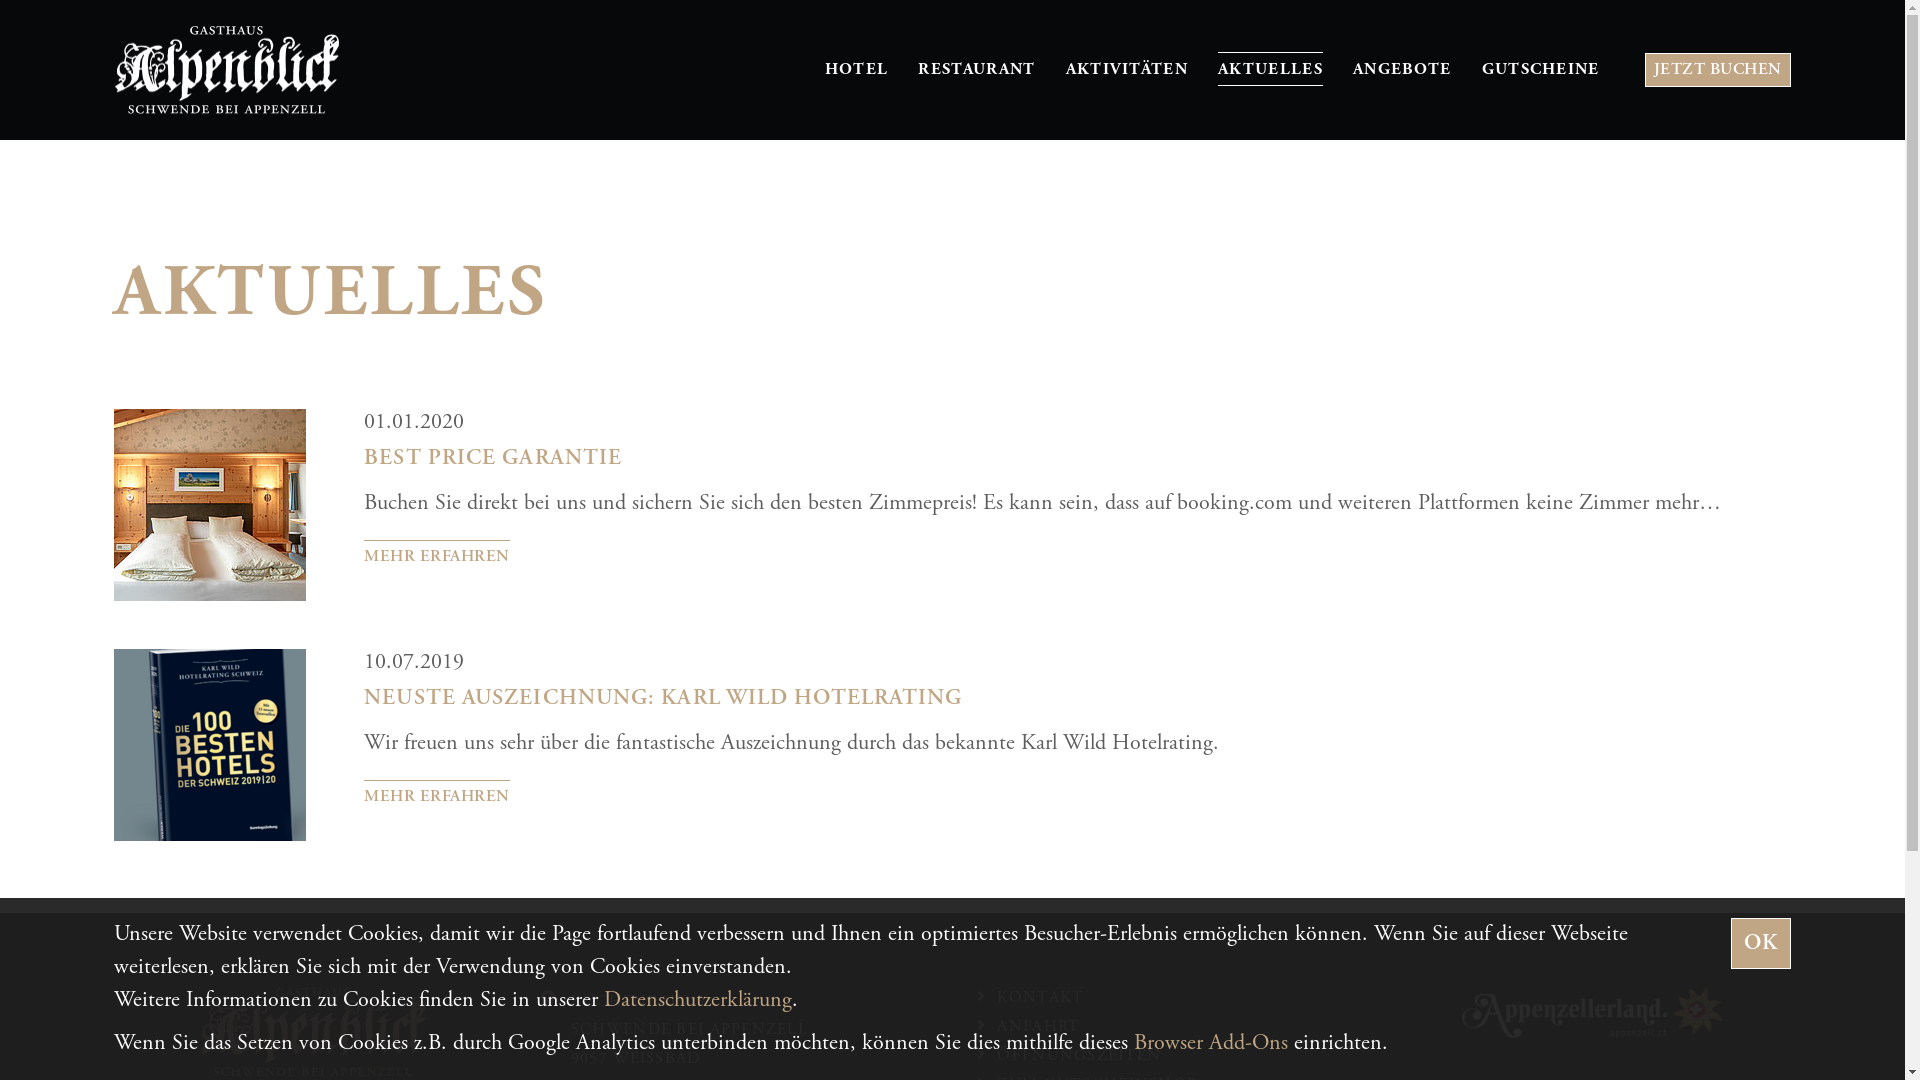 The height and width of the screenshot is (1080, 1920). I want to click on MEHR ERFAHREN, so click(436, 557).